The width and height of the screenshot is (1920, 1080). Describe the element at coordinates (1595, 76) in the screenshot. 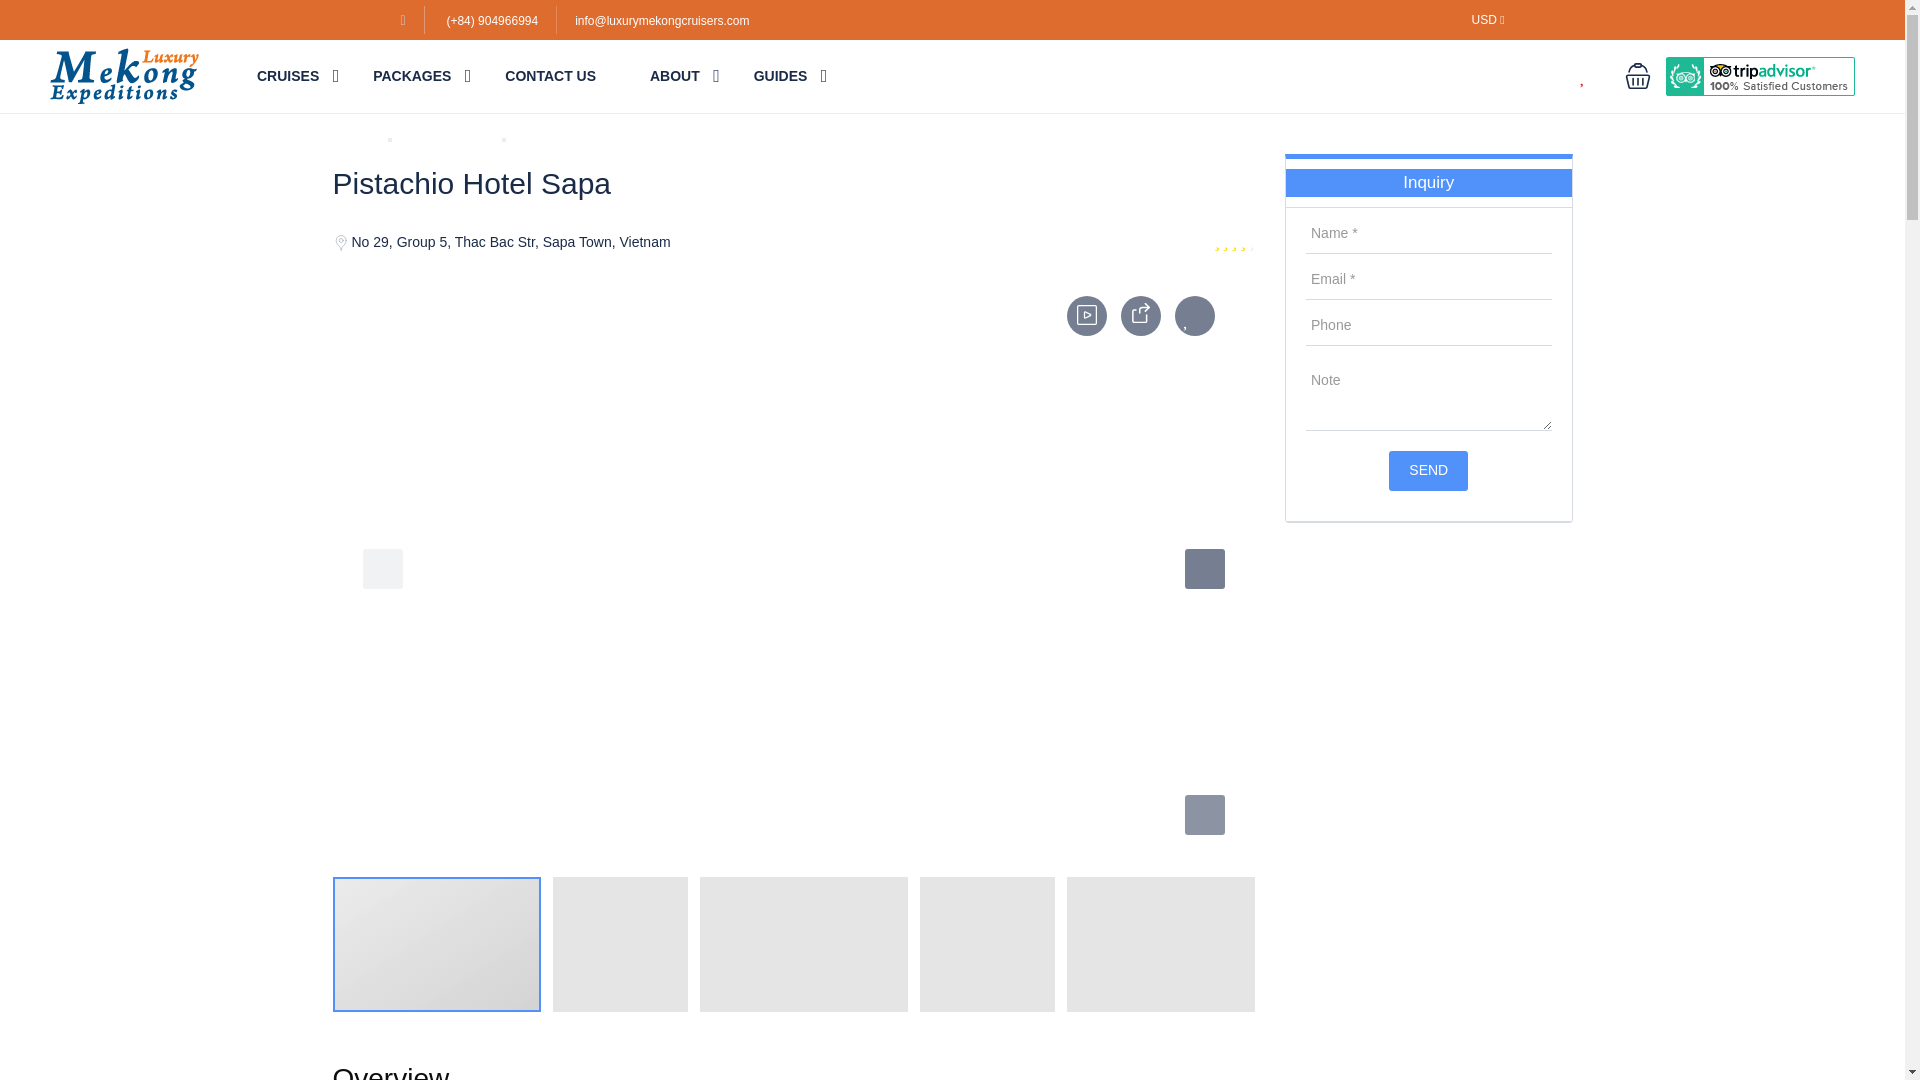

I see `View your wishlist` at that location.